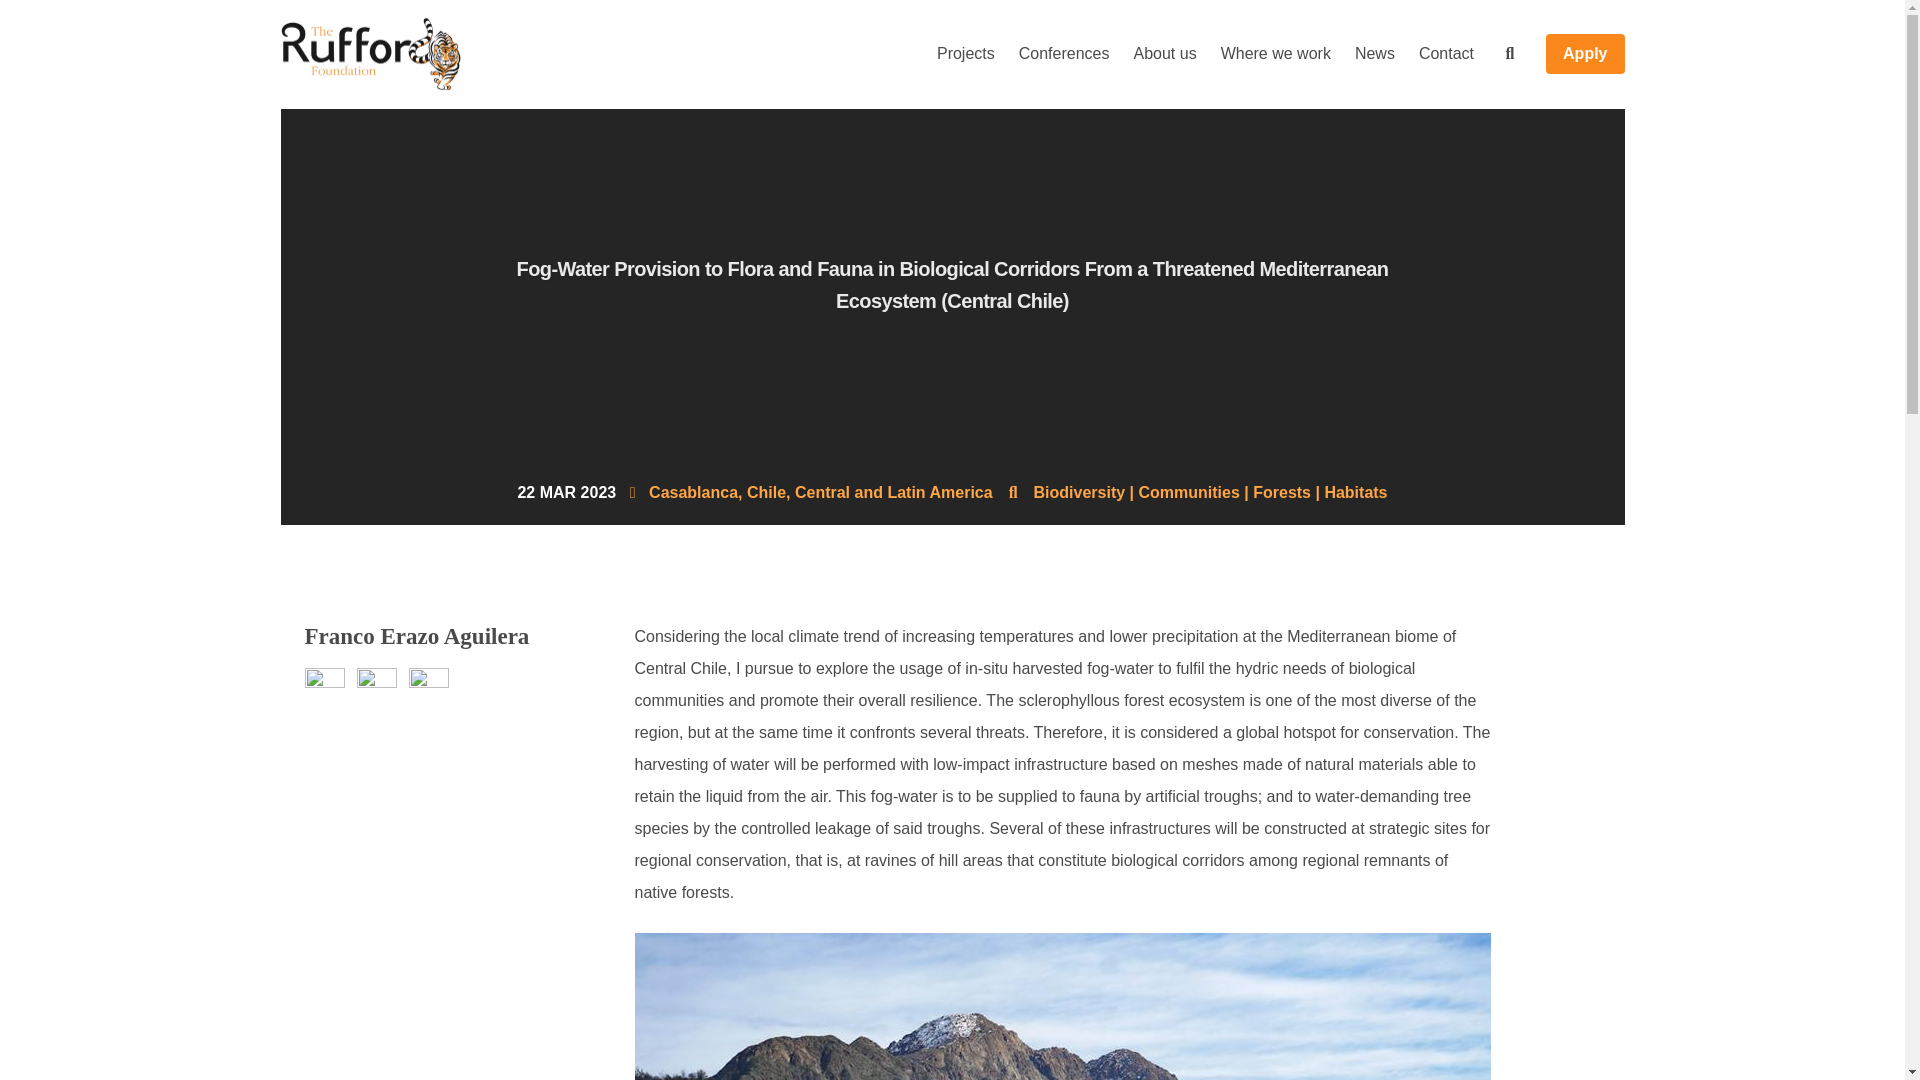  What do you see at coordinates (893, 492) in the screenshot?
I see `Central and Latin America` at bounding box center [893, 492].